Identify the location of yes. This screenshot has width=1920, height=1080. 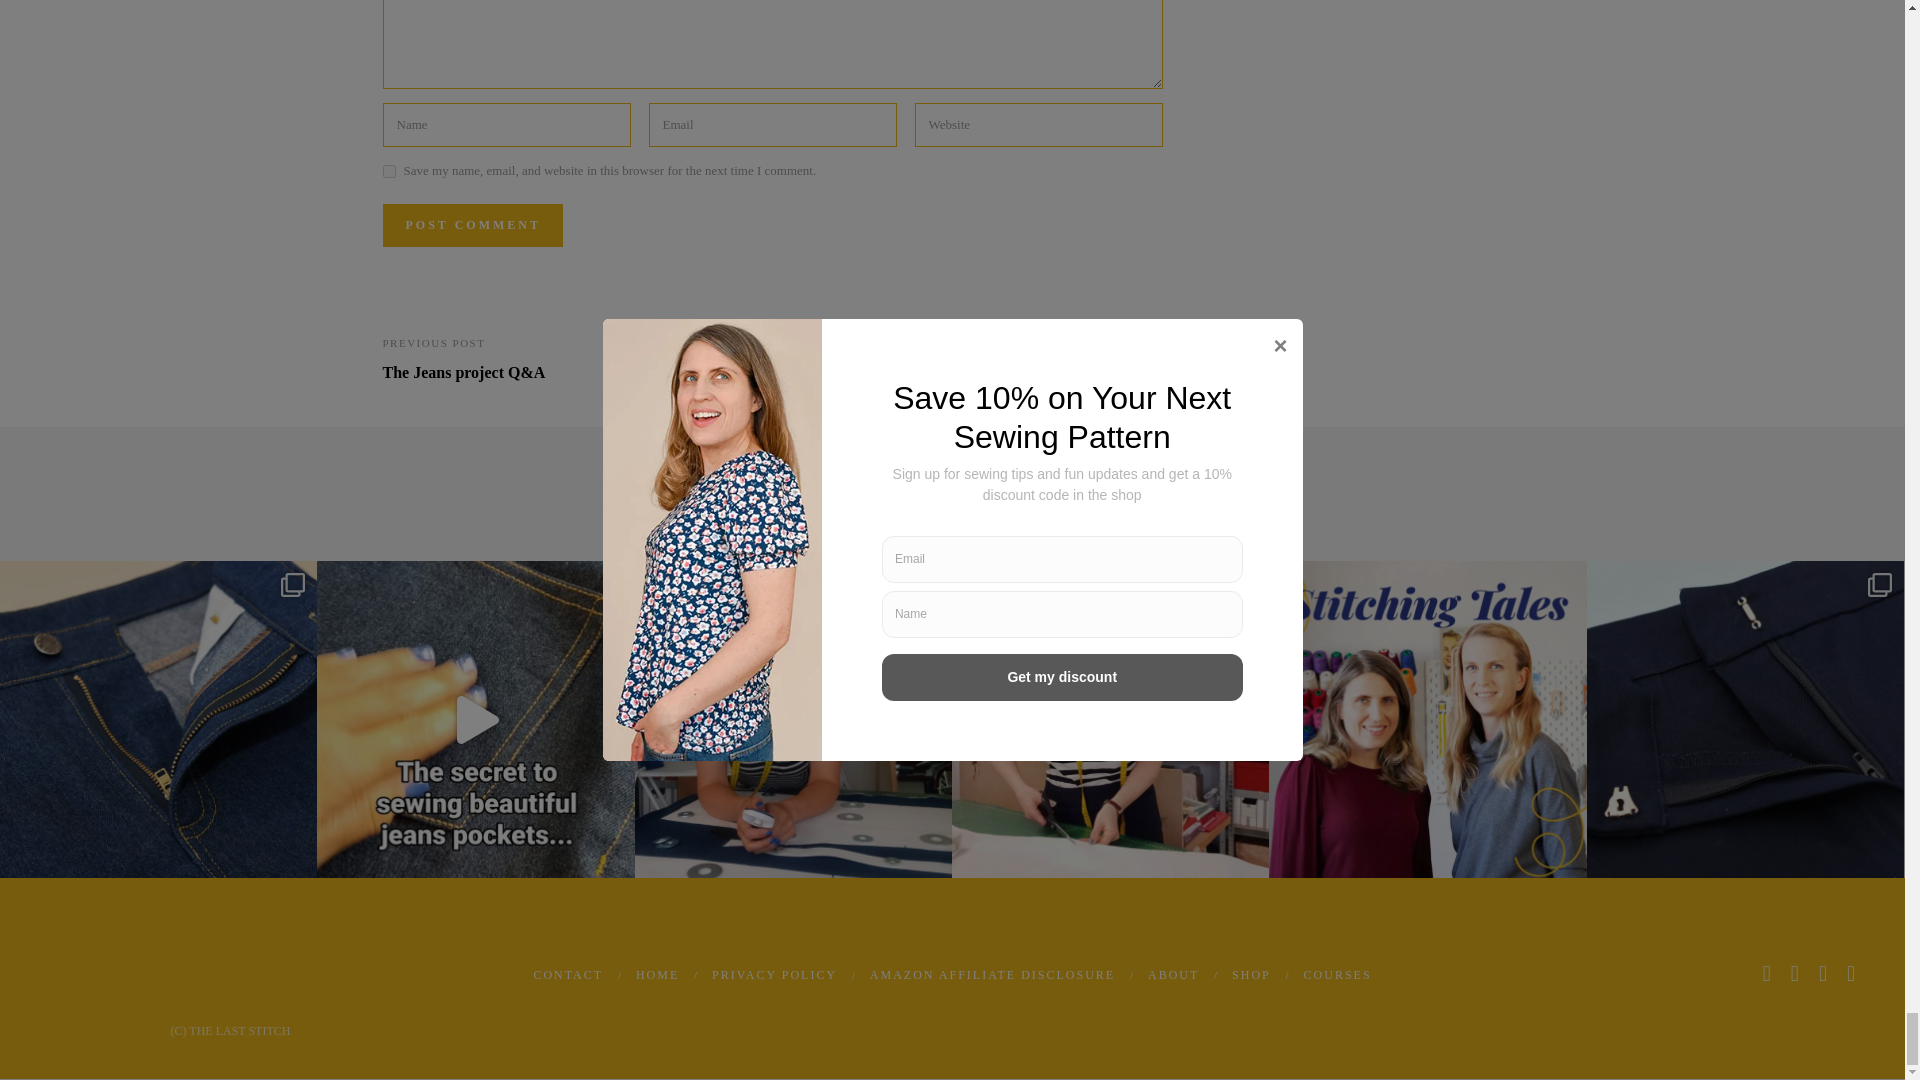
(388, 172).